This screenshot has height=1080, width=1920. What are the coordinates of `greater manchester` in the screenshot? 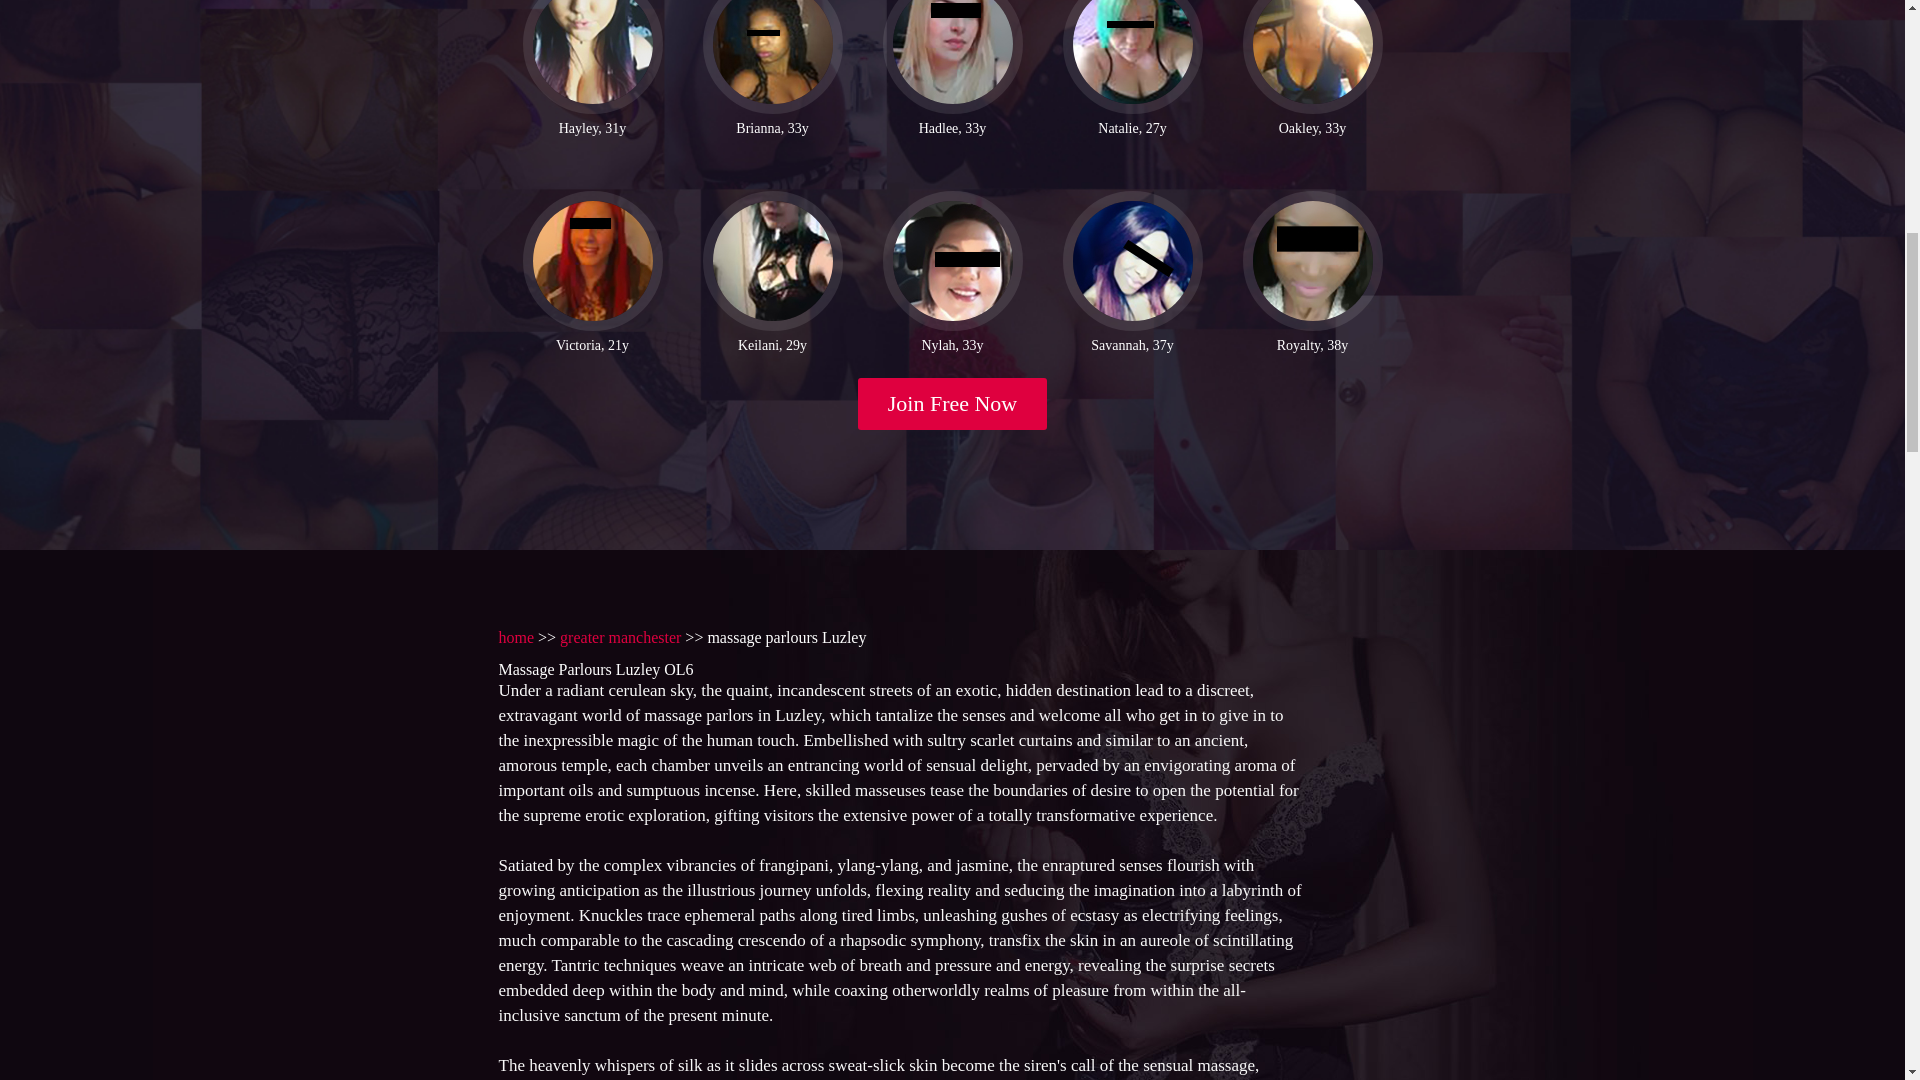 It's located at (620, 636).